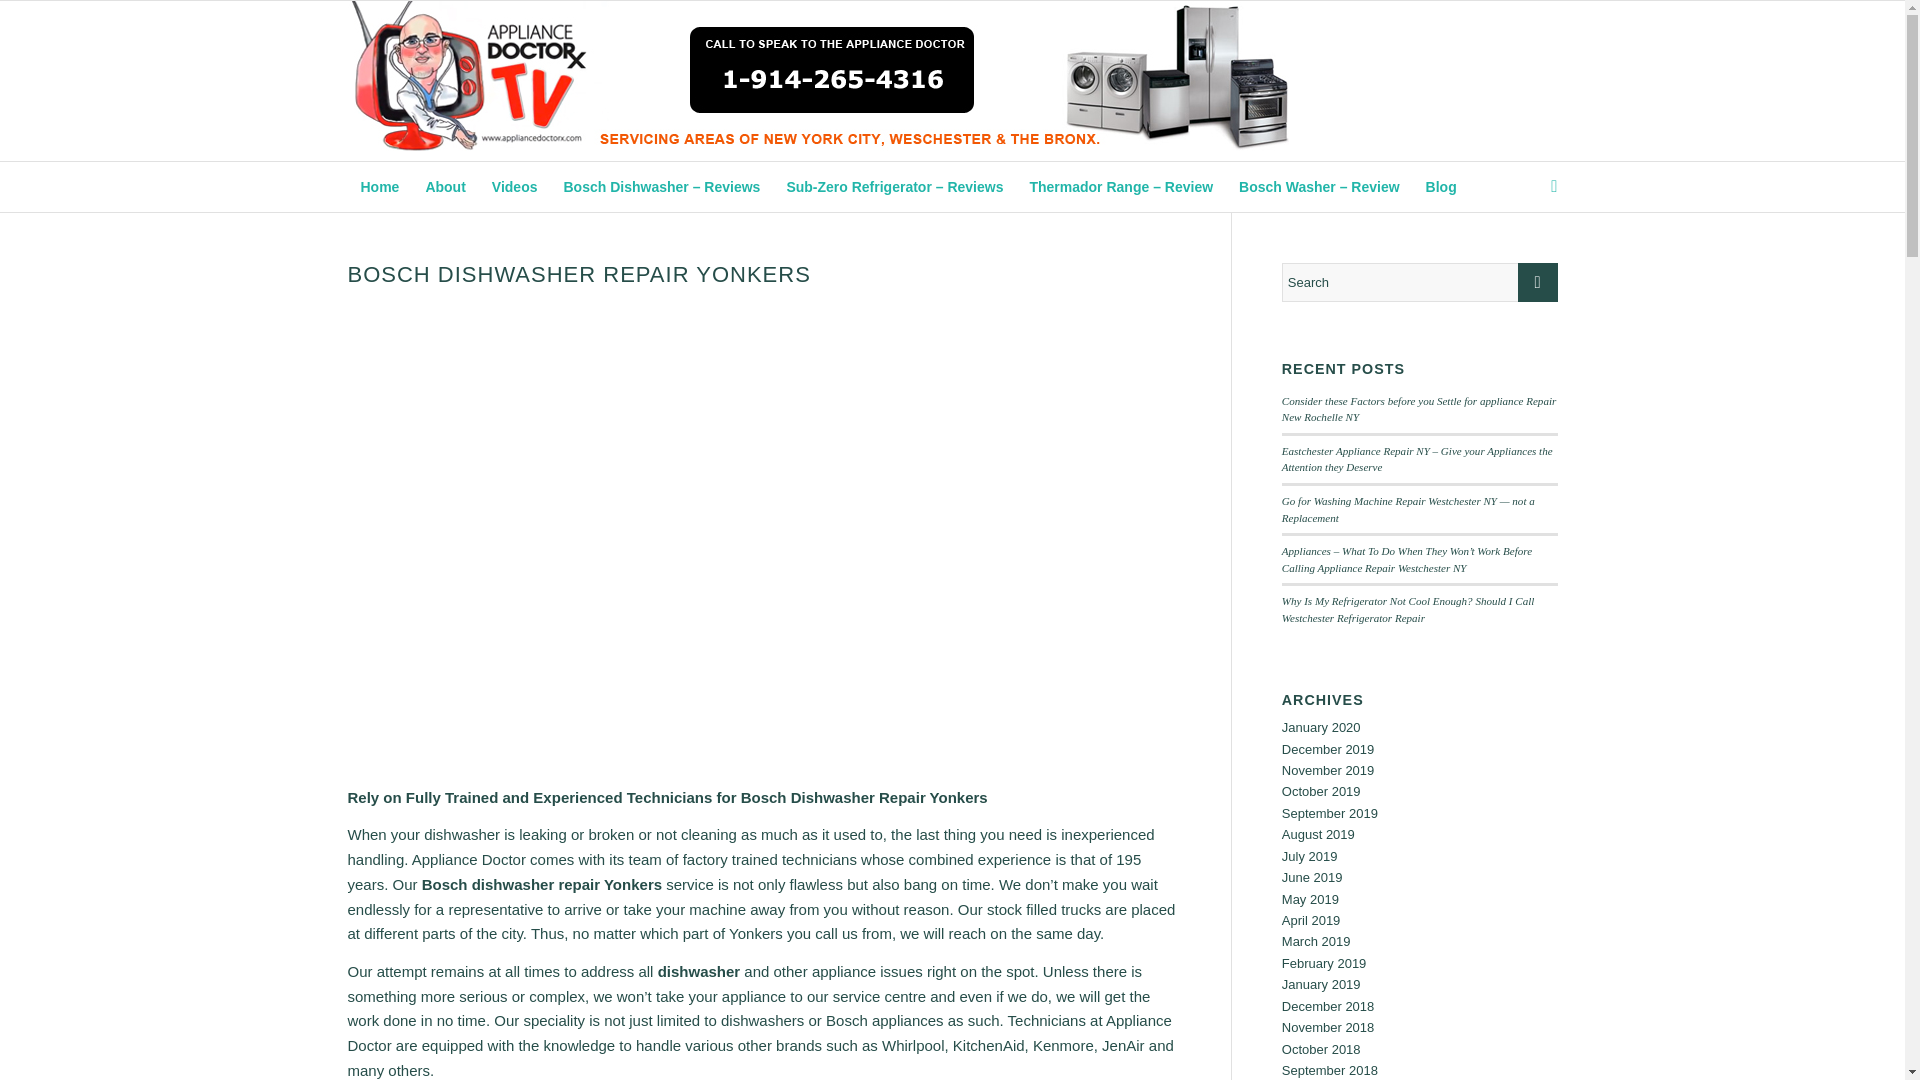 The height and width of the screenshot is (1080, 1920). I want to click on Home, so click(380, 186).